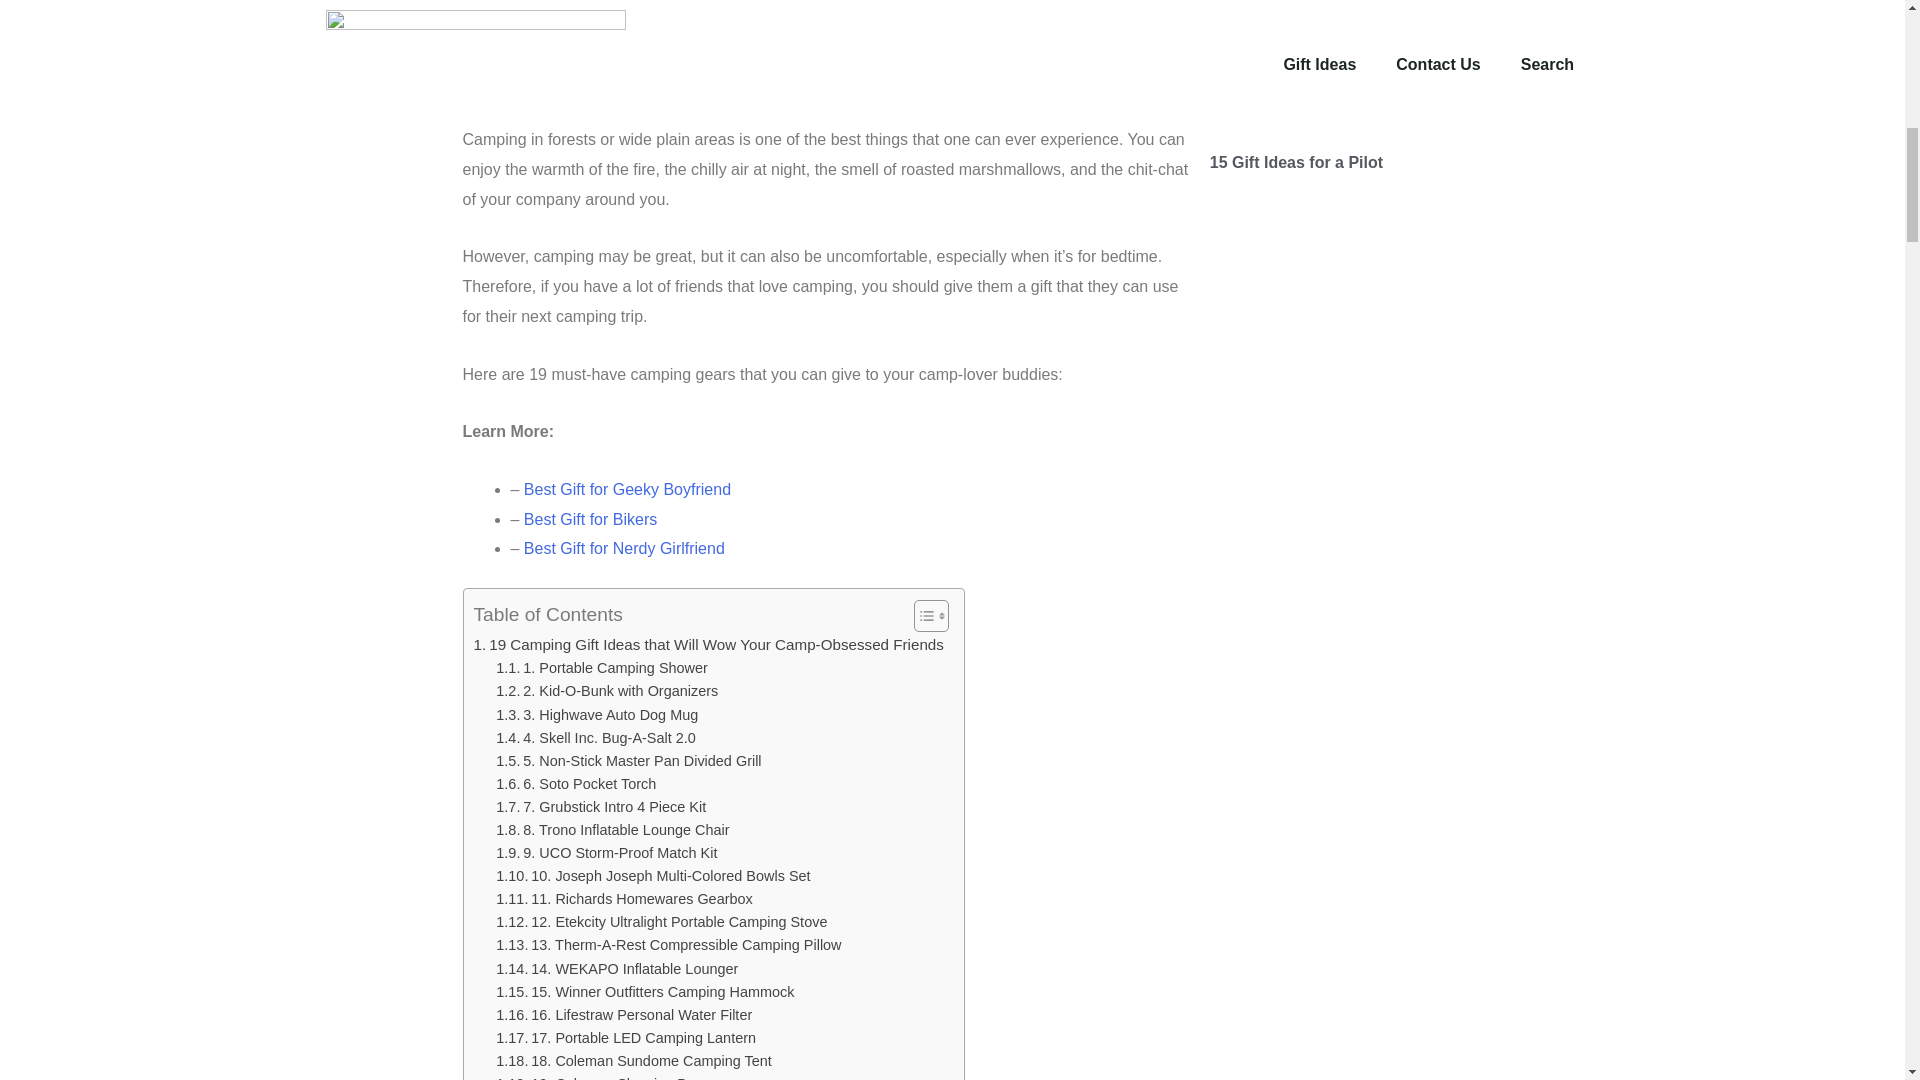 The width and height of the screenshot is (1920, 1080). I want to click on 12. Etekcity Ultralight Portable Camping Stove, so click(661, 922).